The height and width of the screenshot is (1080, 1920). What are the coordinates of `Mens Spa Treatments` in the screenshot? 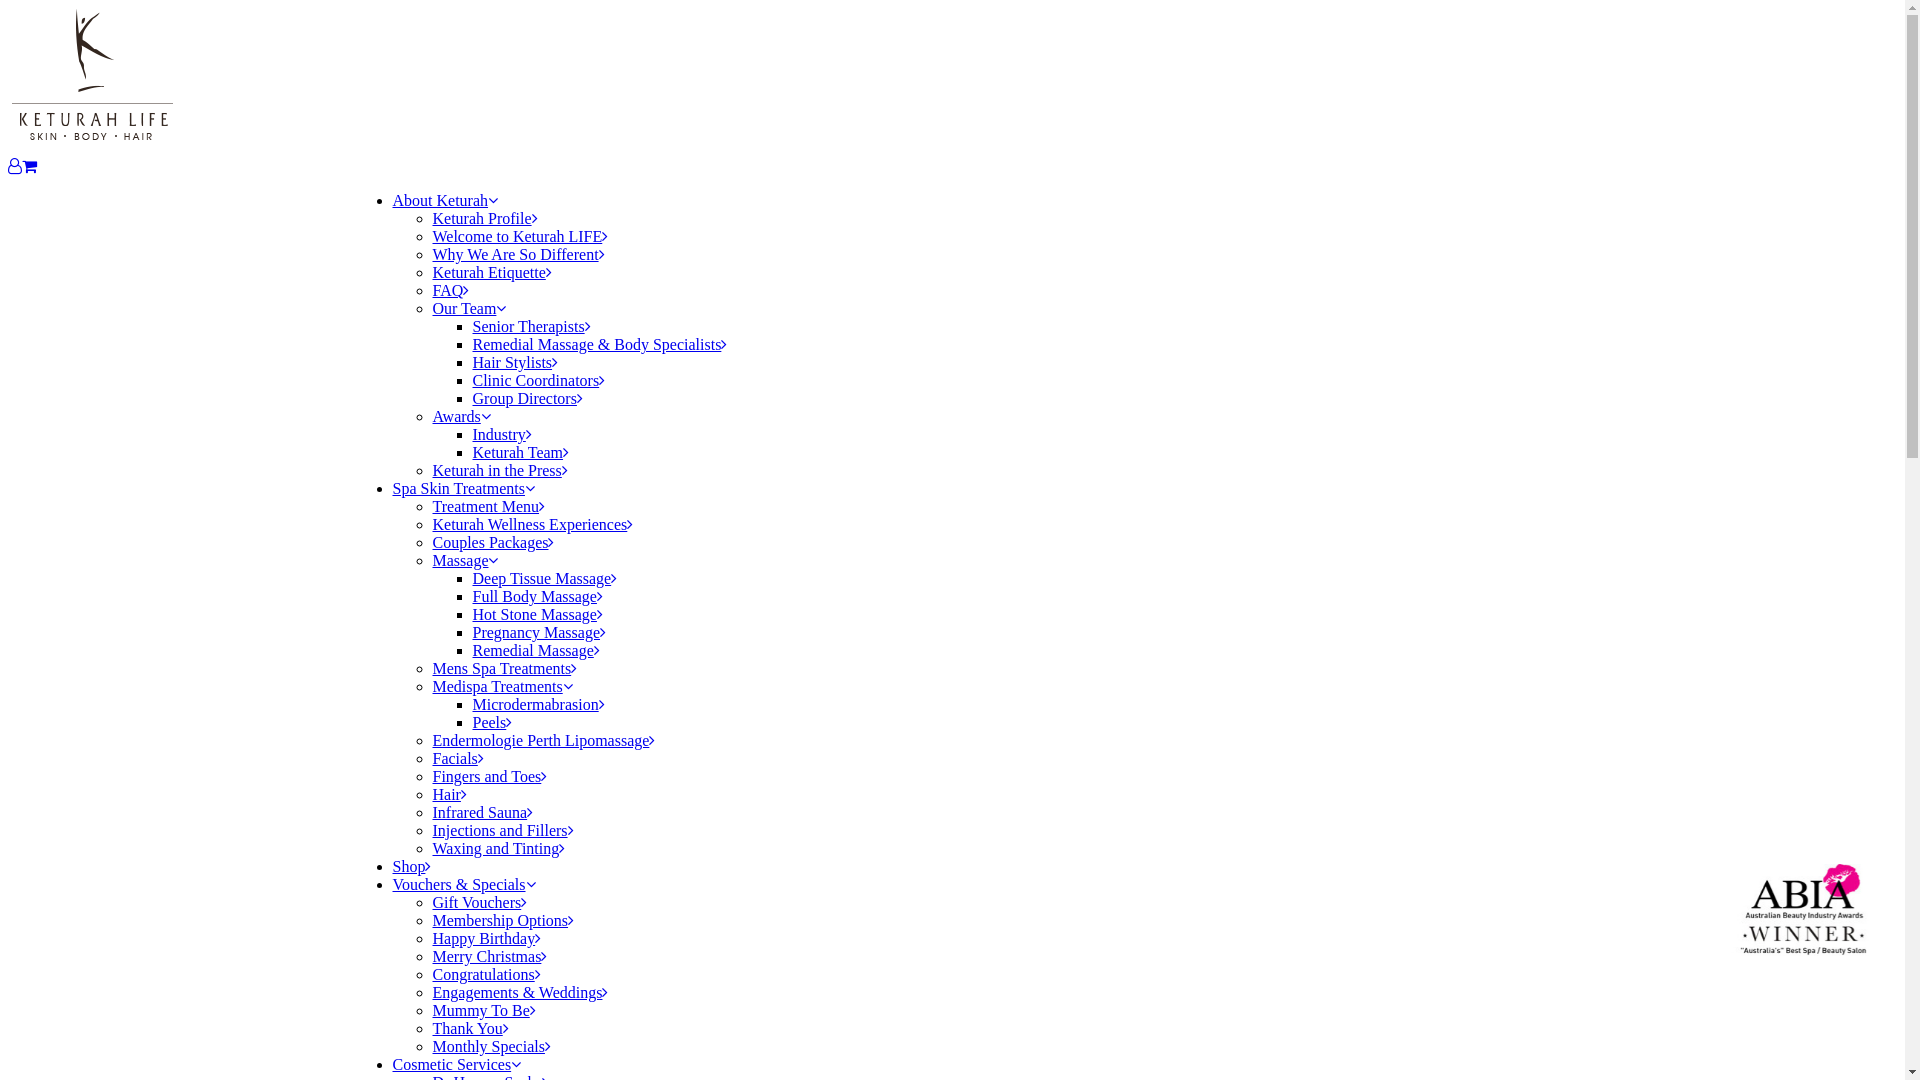 It's located at (504, 668).